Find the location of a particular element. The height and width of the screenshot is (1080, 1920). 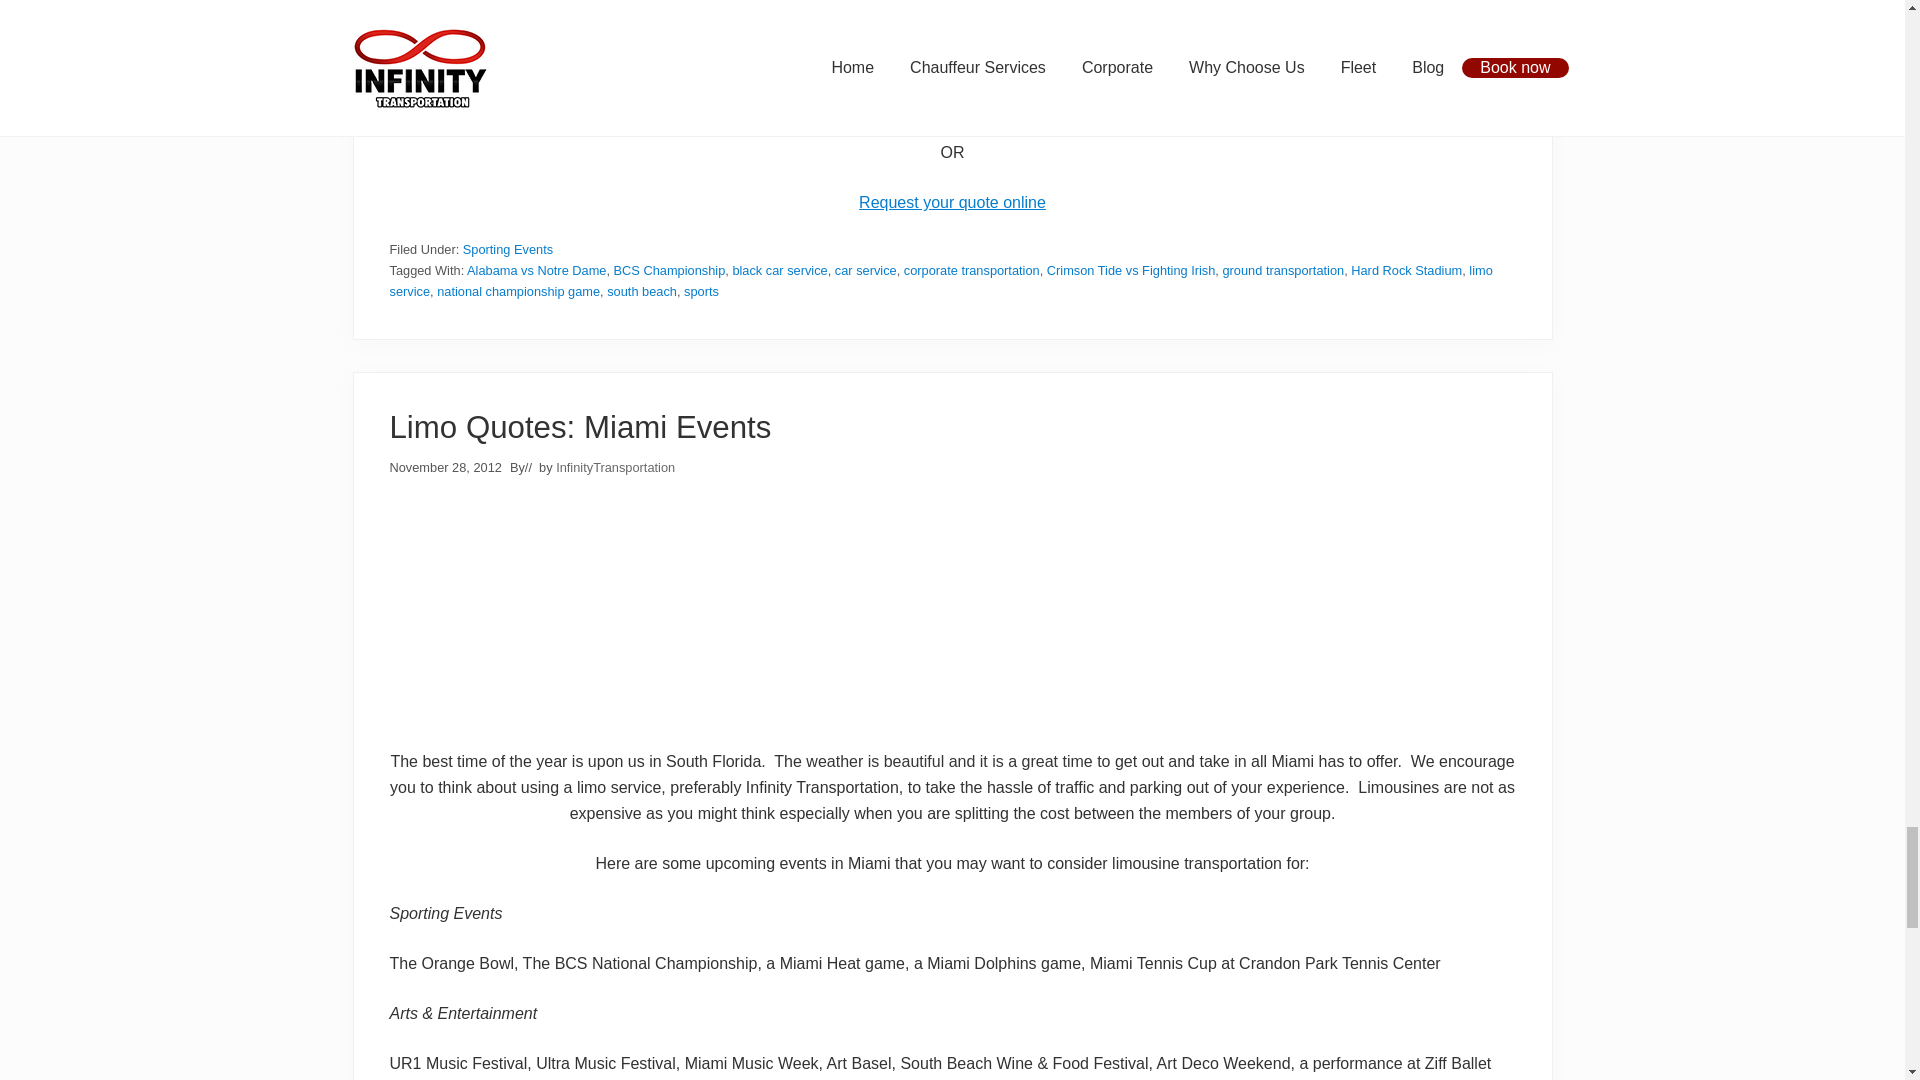

Reservations and Quotes is located at coordinates (952, 202).